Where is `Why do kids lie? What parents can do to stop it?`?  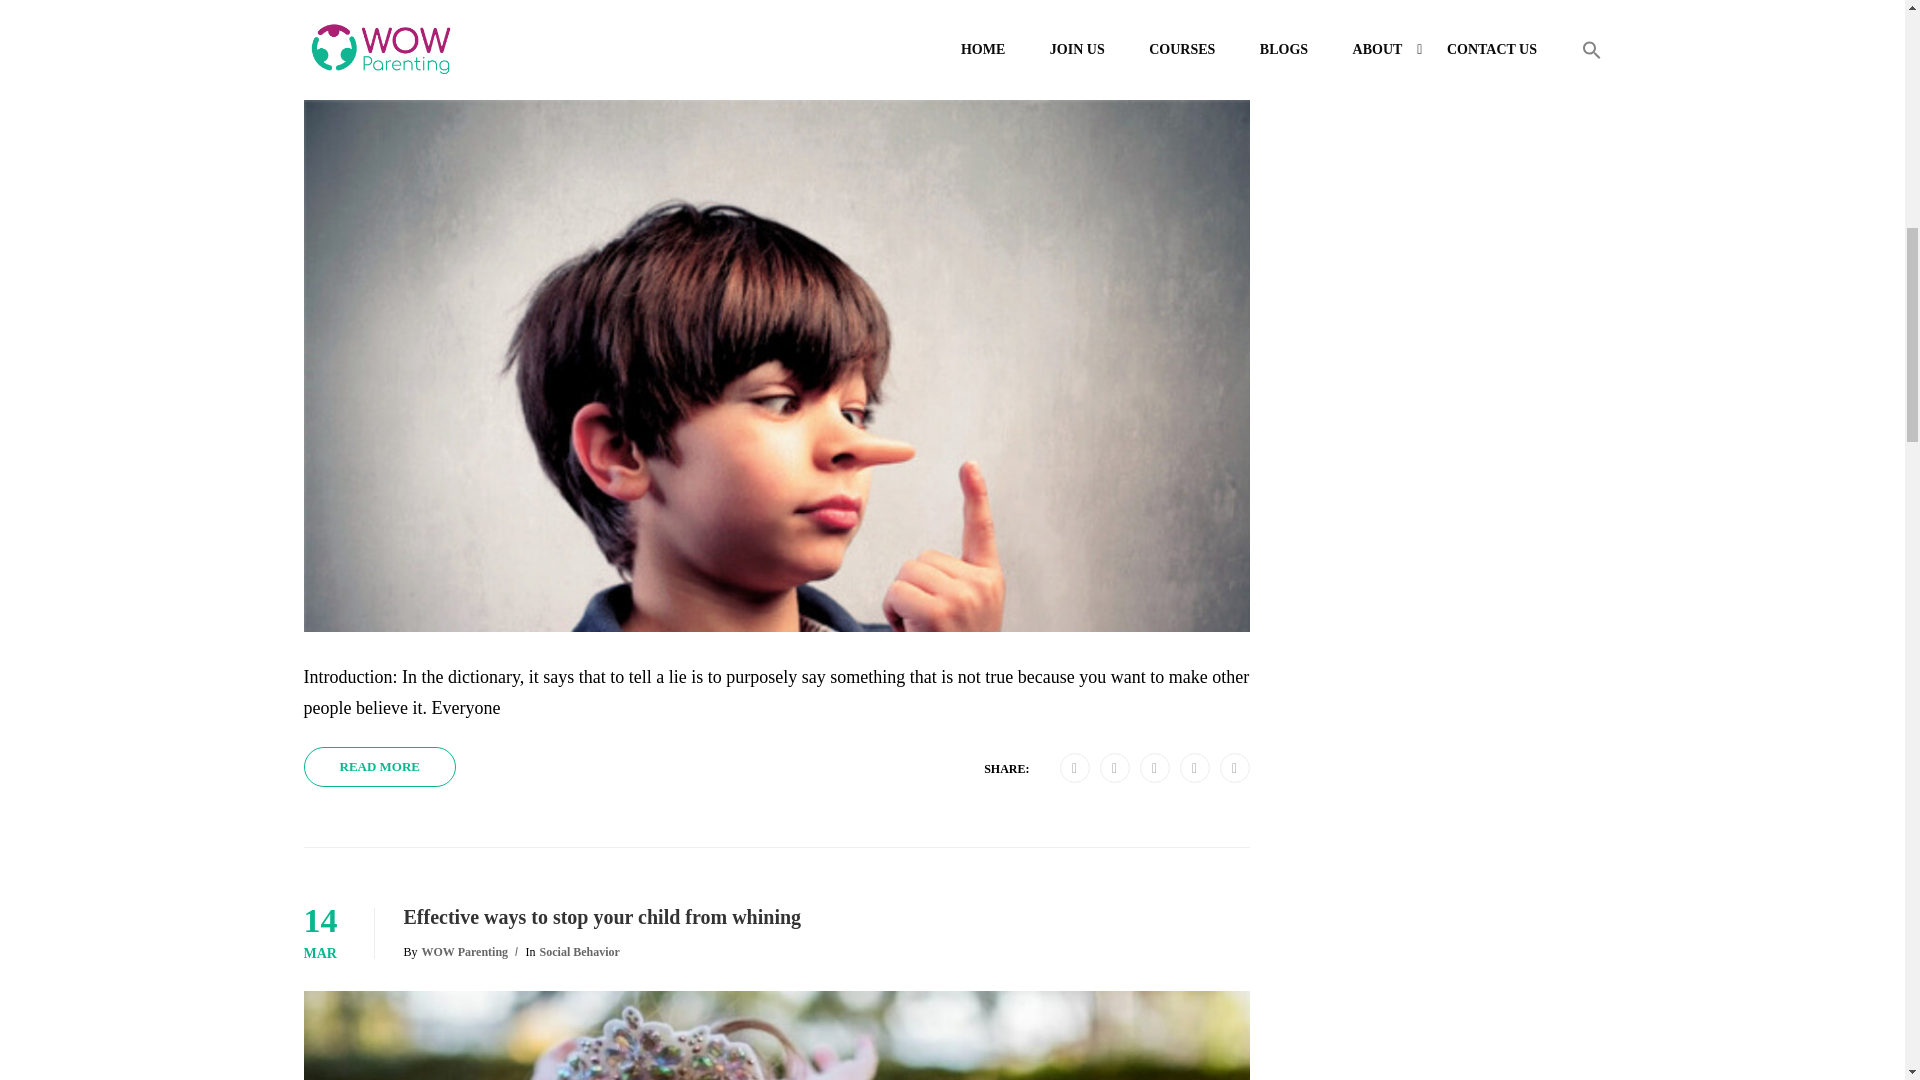
Why do kids lie? What parents can do to stop it? is located at coordinates (826, 26).